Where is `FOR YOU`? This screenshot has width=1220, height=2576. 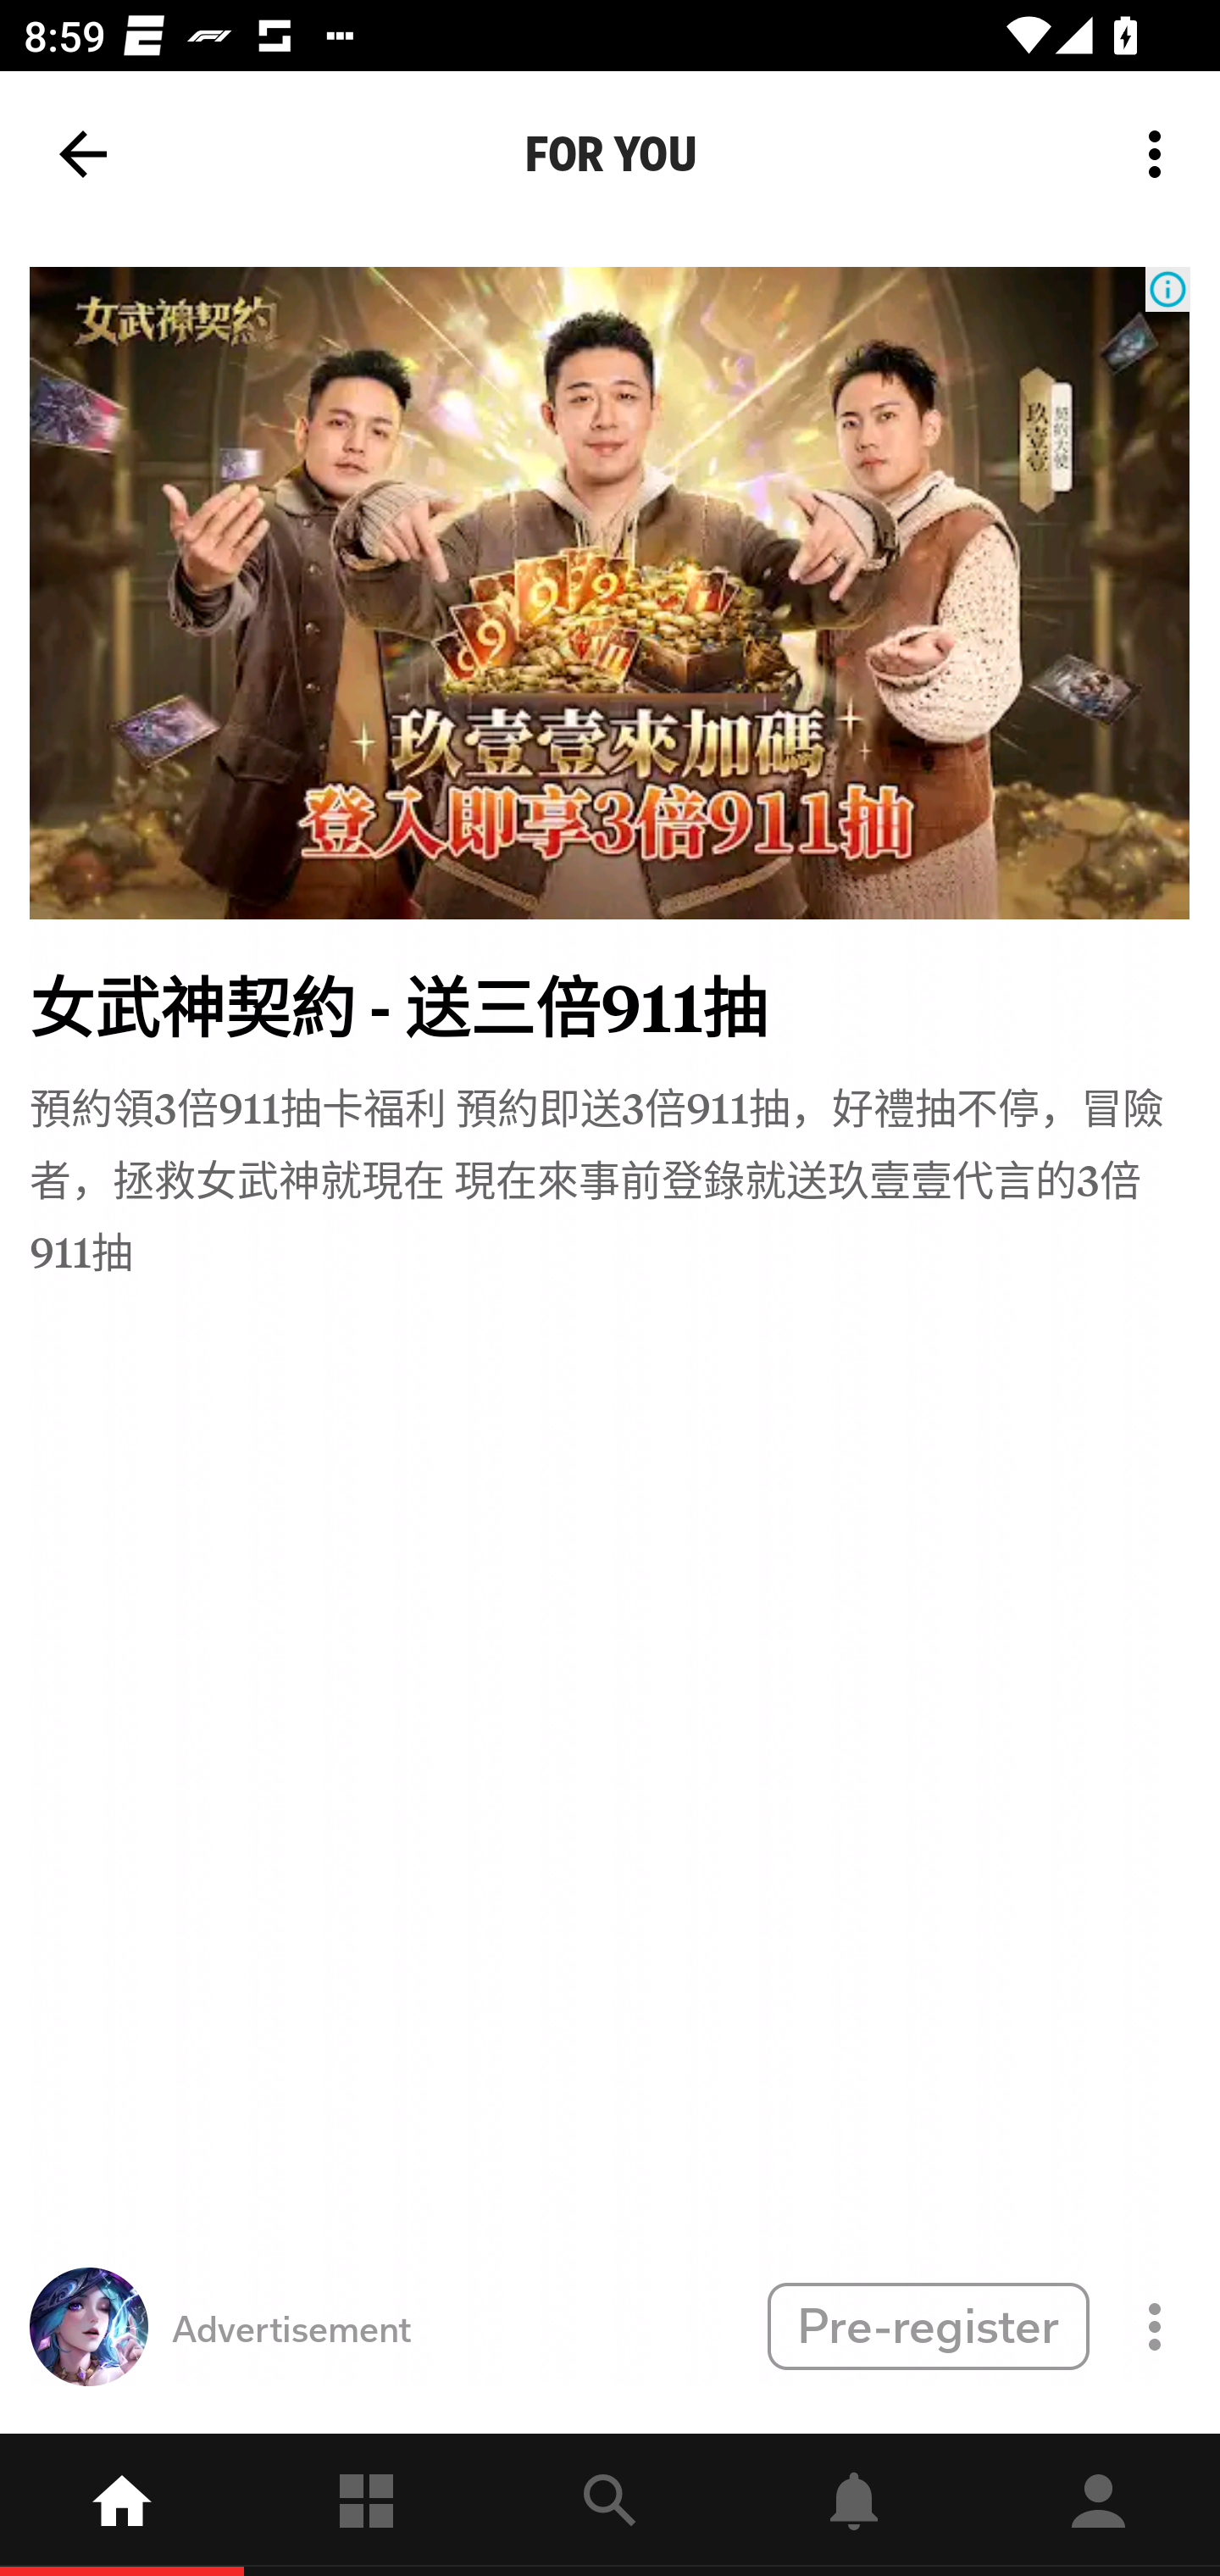
FOR YOU is located at coordinates (610, 154).